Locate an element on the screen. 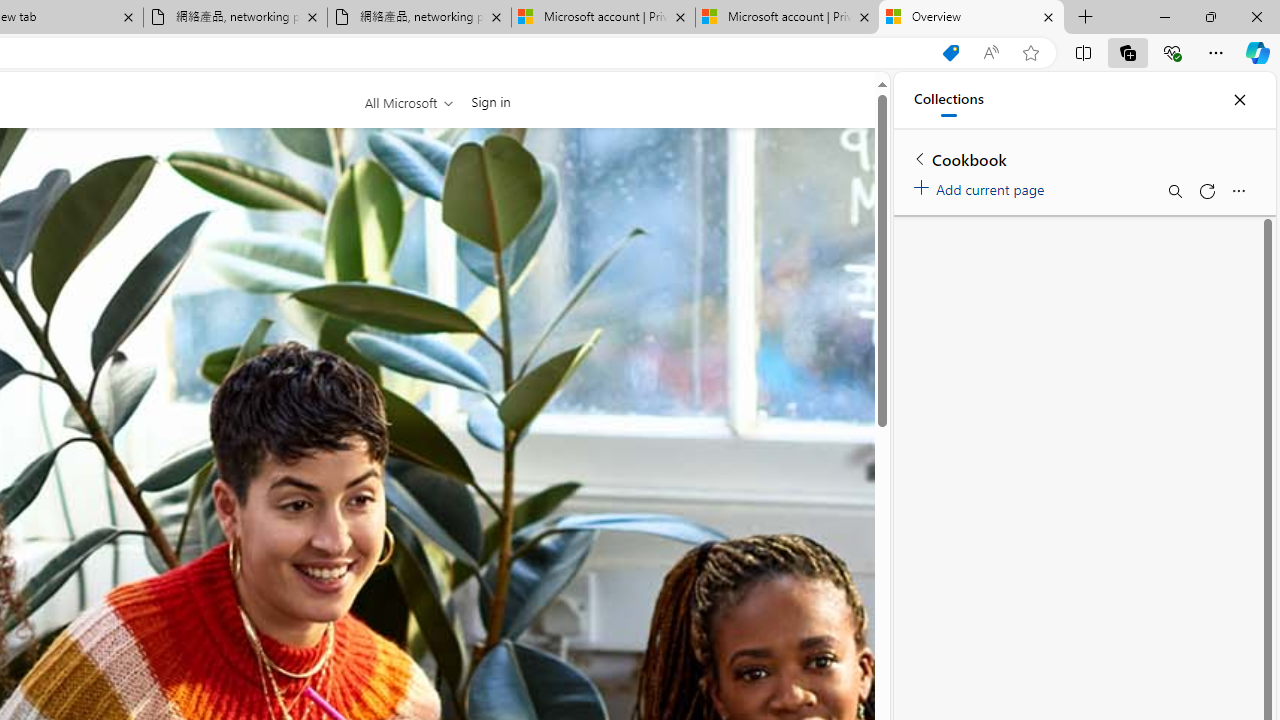 The height and width of the screenshot is (720, 1280). Add current page is located at coordinates (982, 186).